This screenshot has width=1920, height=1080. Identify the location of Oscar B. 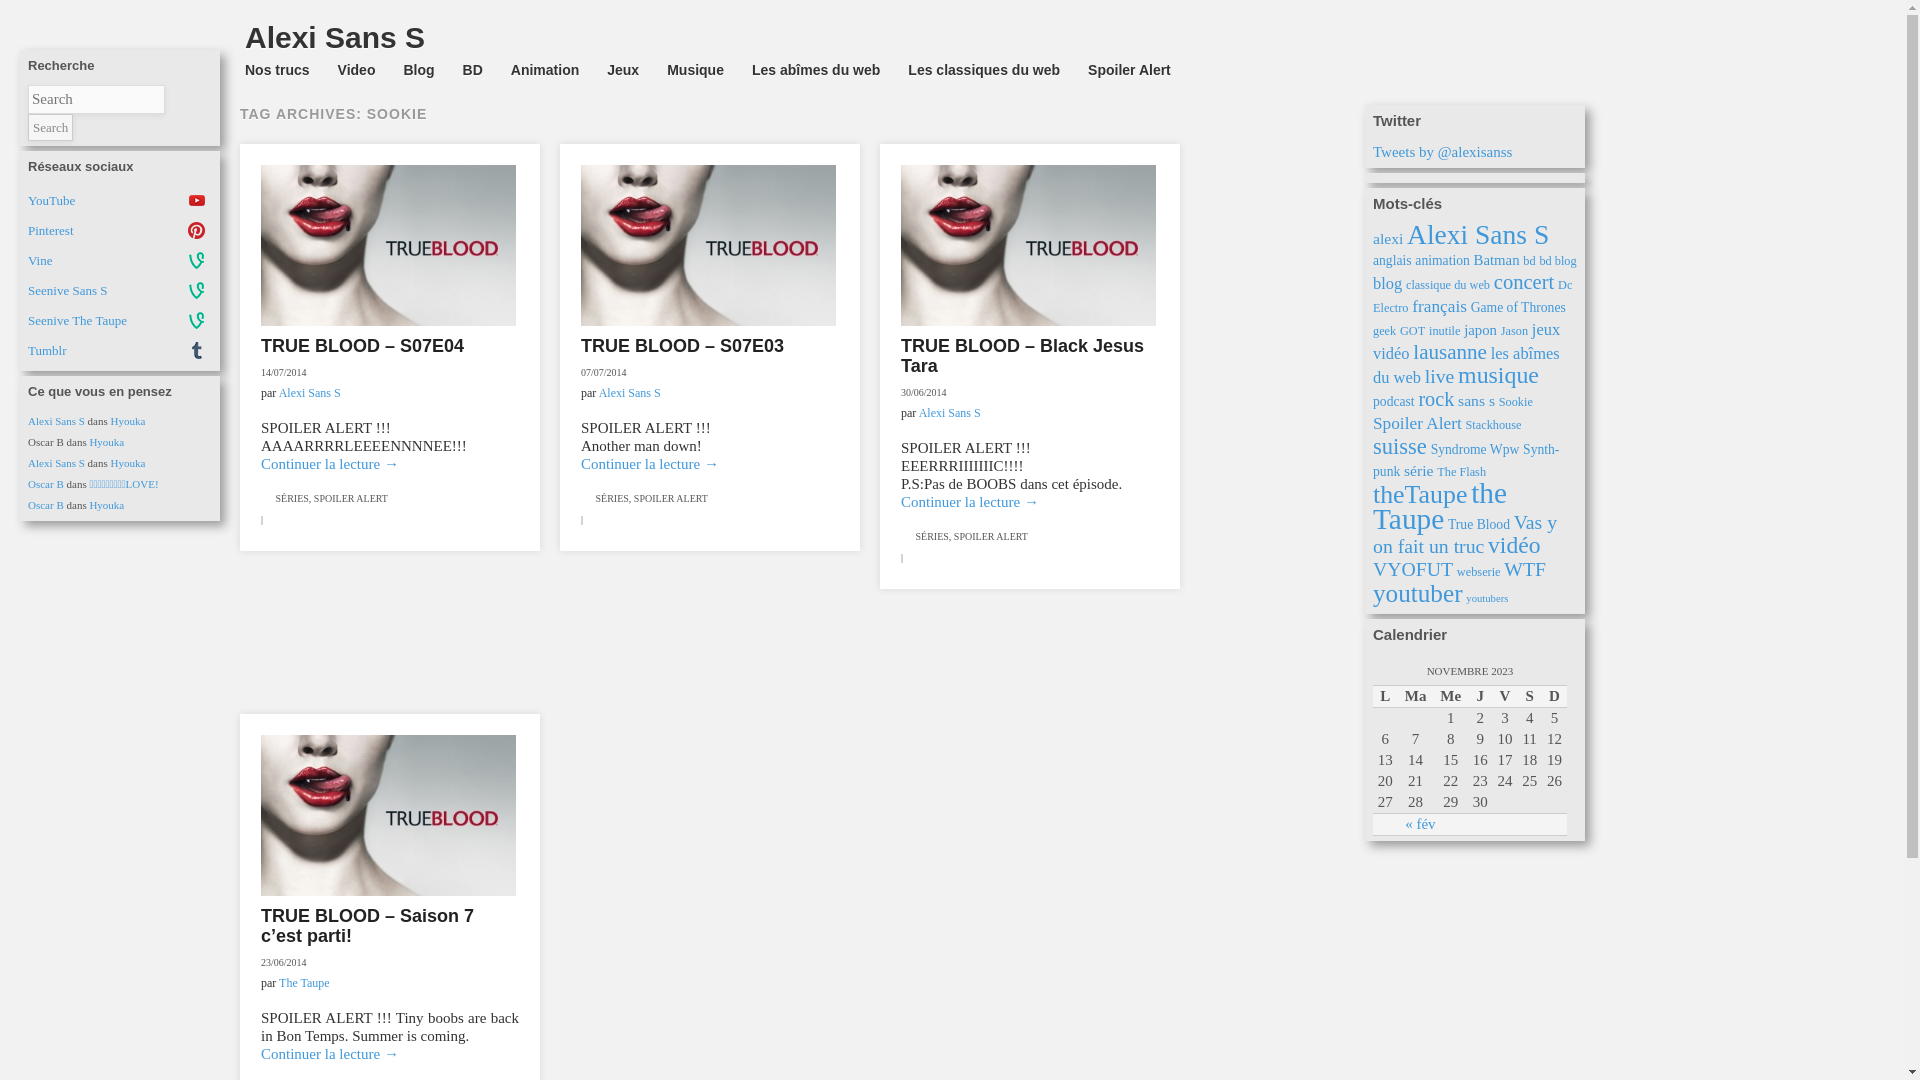
(46, 484).